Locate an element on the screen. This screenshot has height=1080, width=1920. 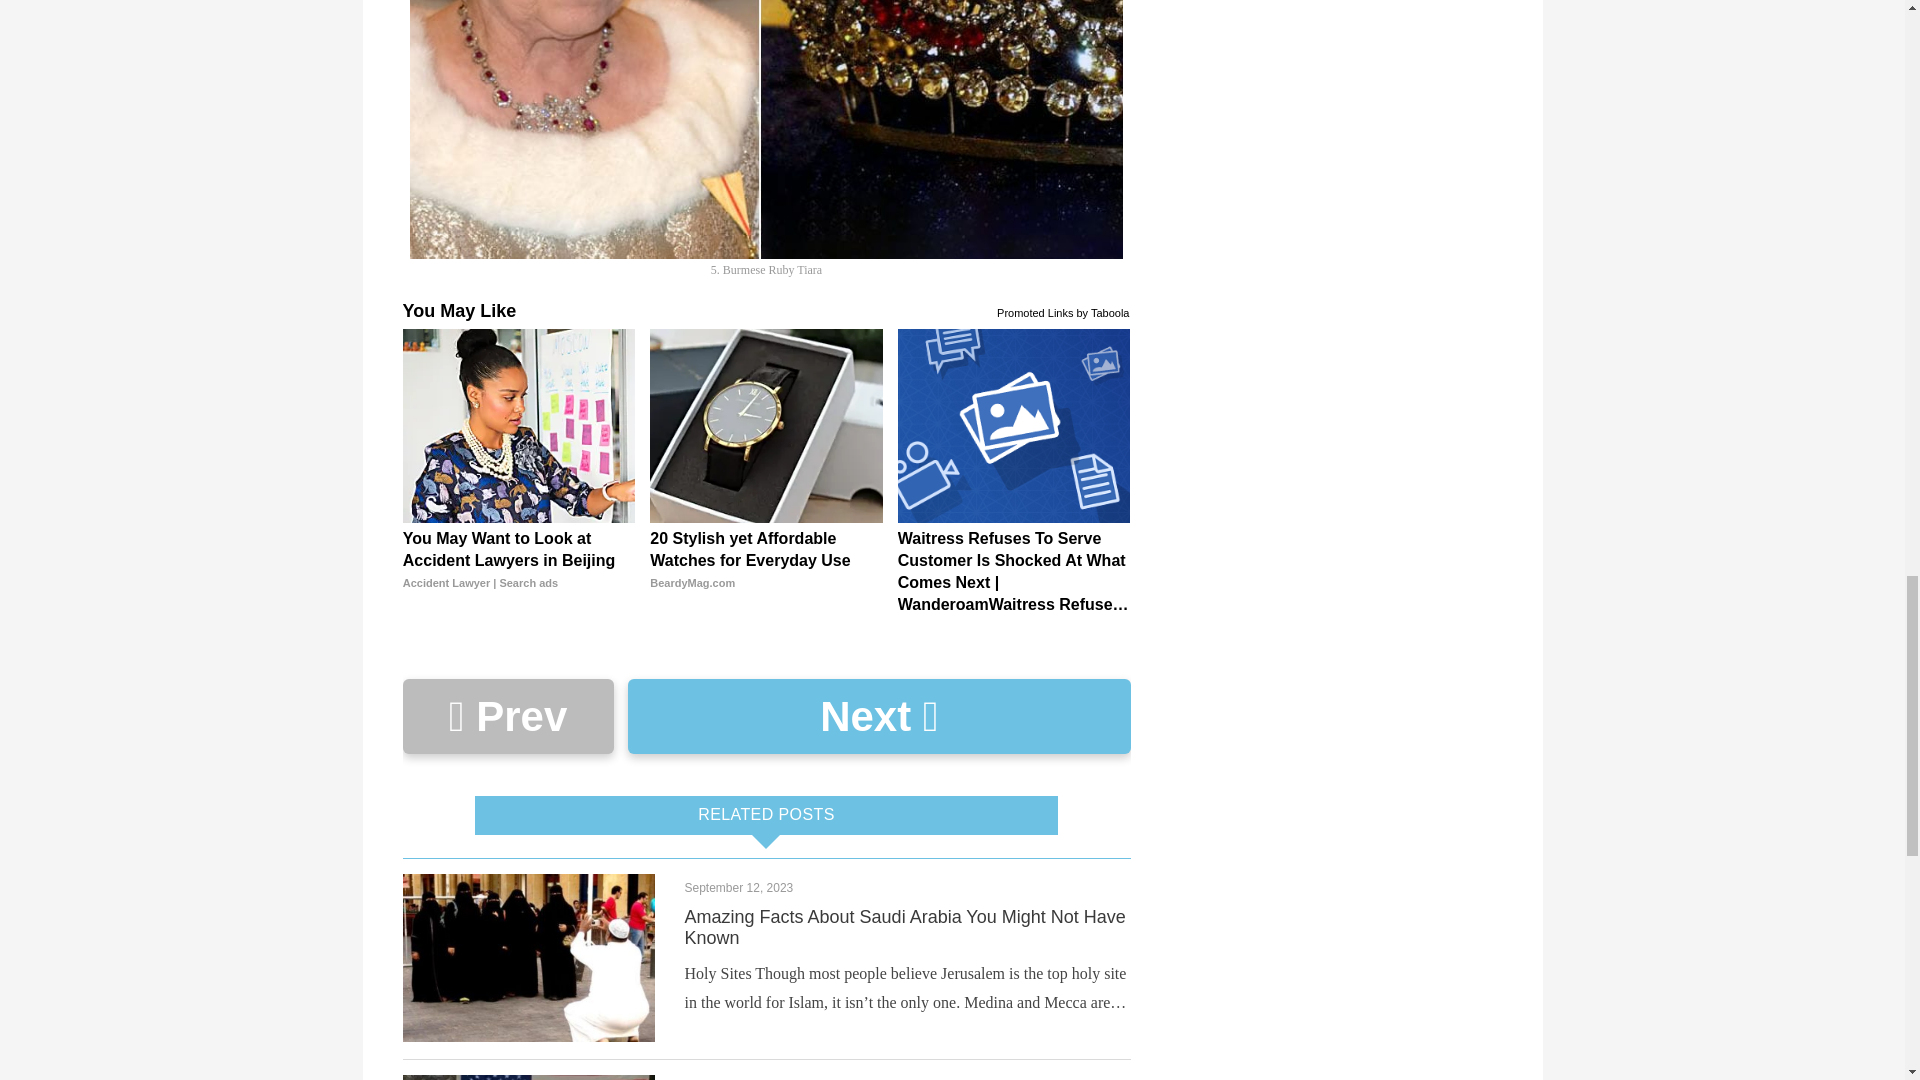
Promoted Links is located at coordinates (1034, 310).